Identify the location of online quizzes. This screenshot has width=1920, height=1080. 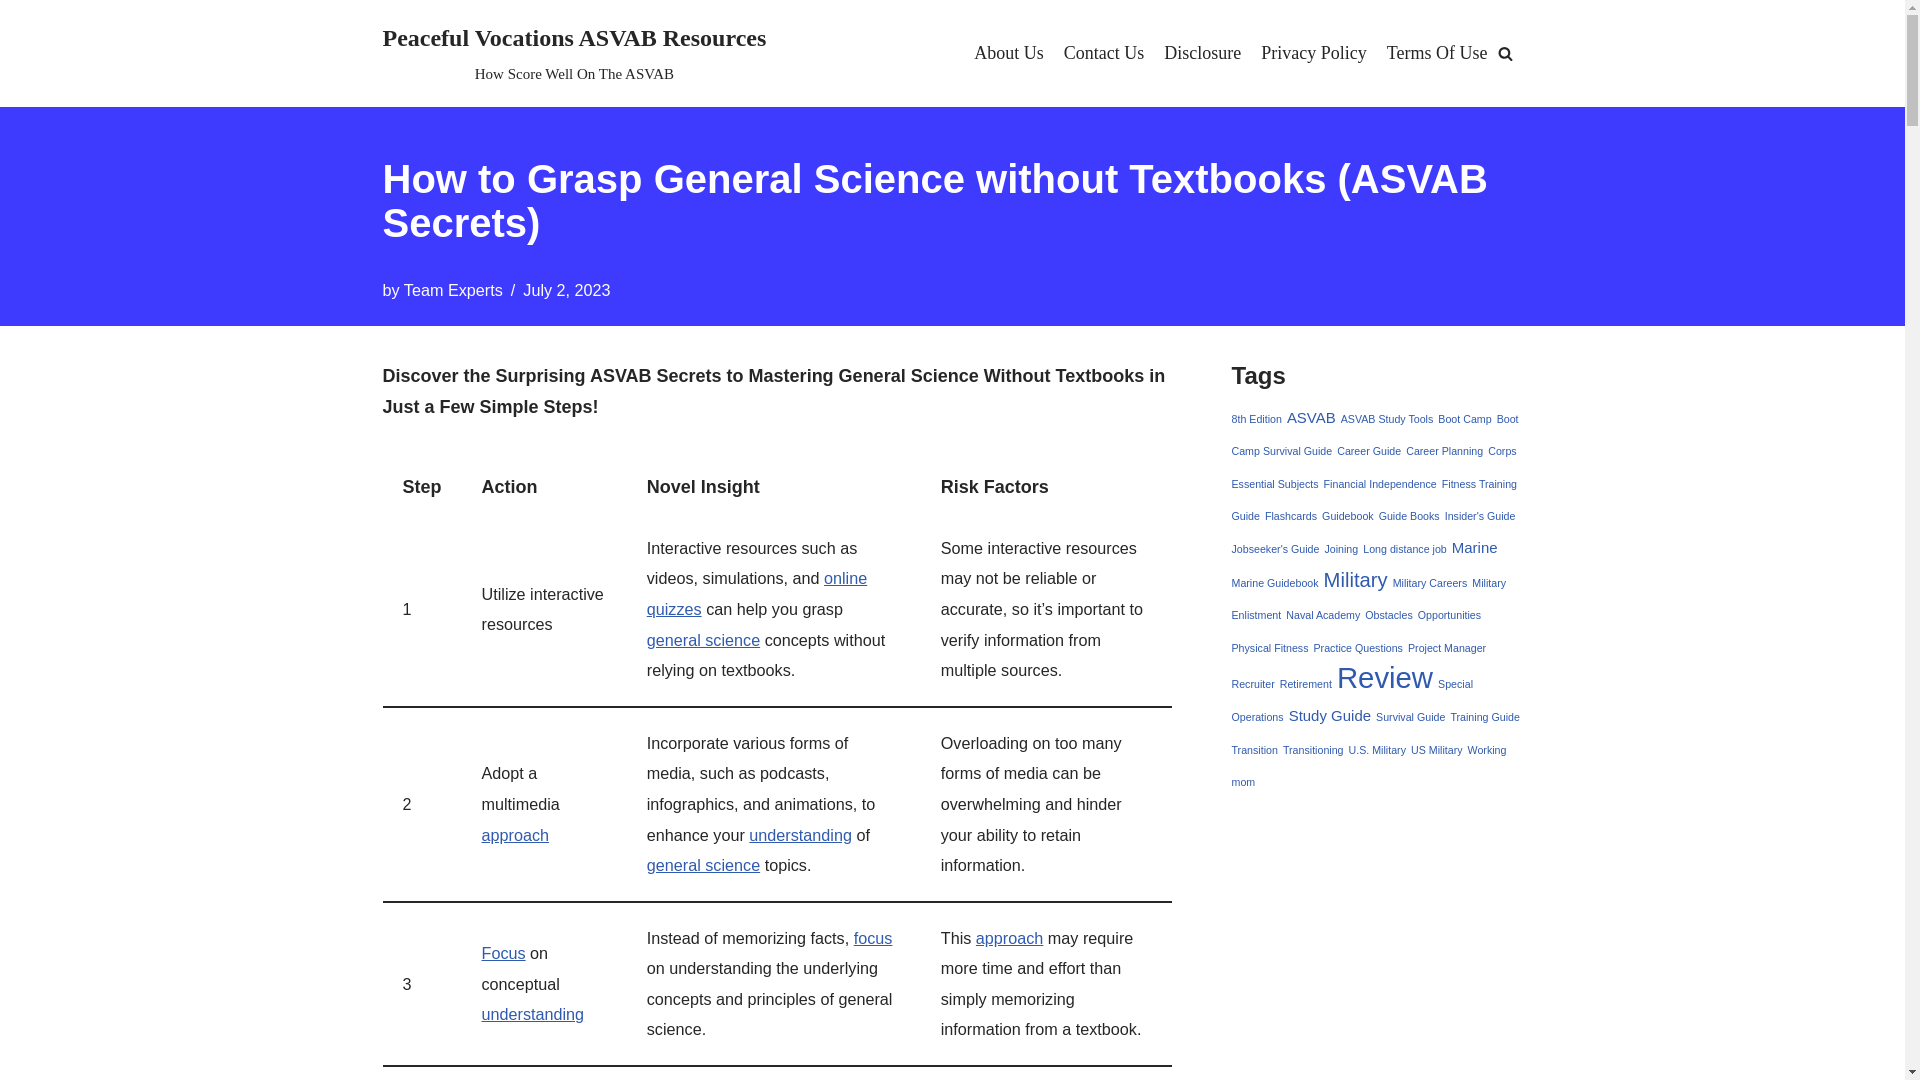
(757, 593).